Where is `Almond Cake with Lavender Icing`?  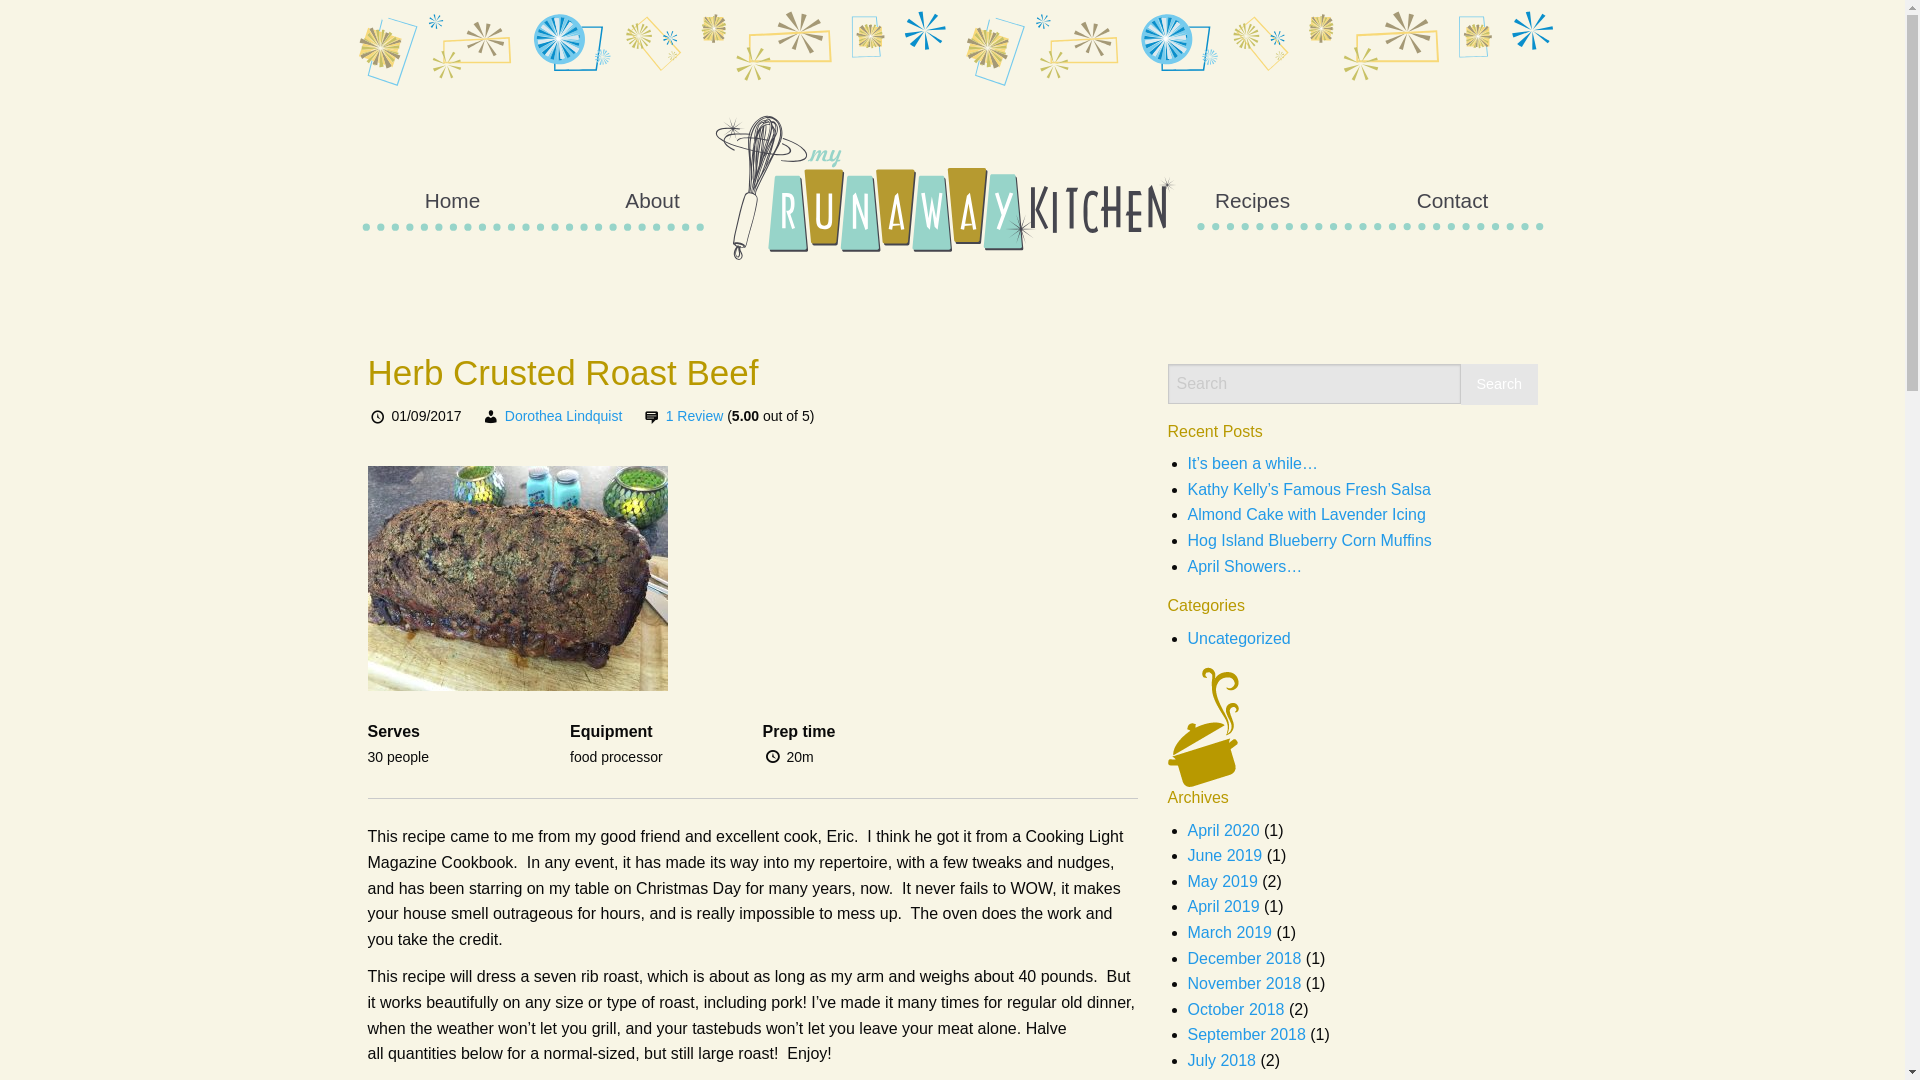
Almond Cake with Lavender Icing is located at coordinates (1307, 514).